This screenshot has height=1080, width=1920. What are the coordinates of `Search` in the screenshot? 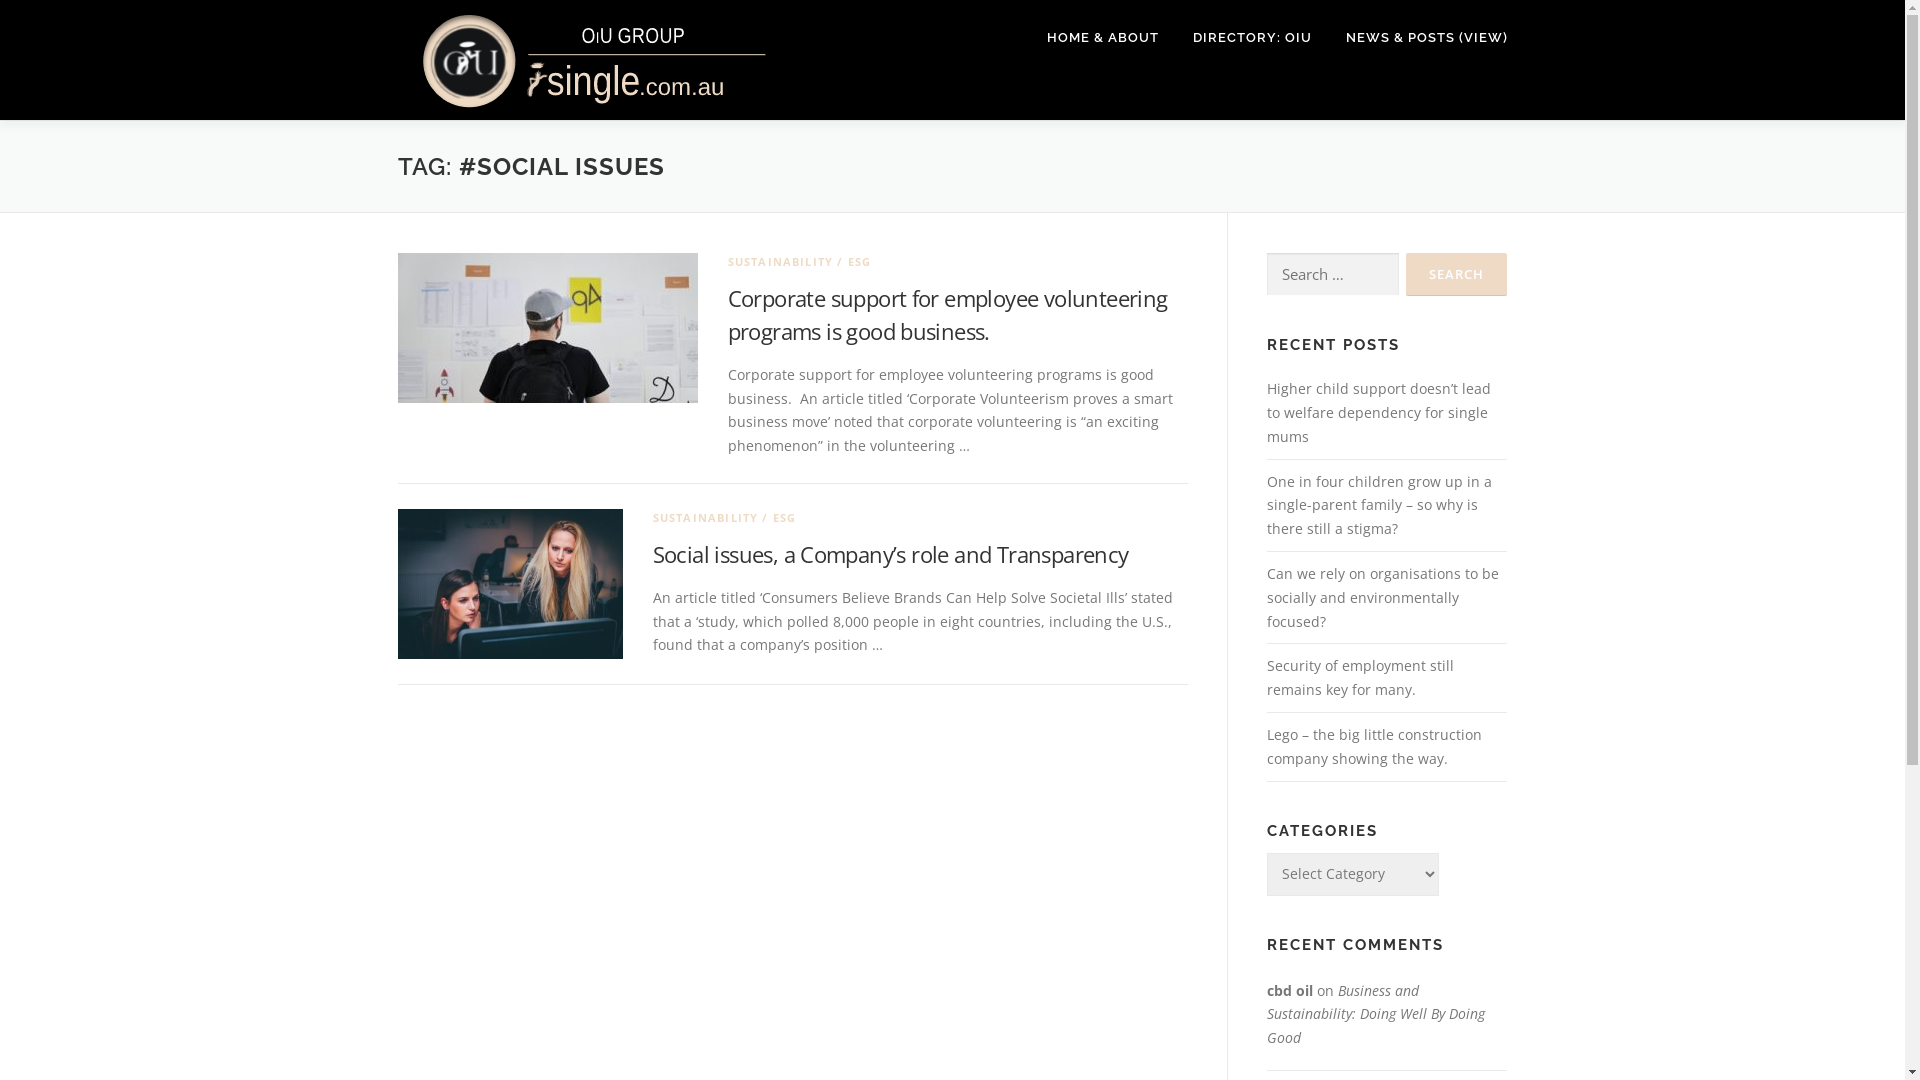 It's located at (1456, 274).